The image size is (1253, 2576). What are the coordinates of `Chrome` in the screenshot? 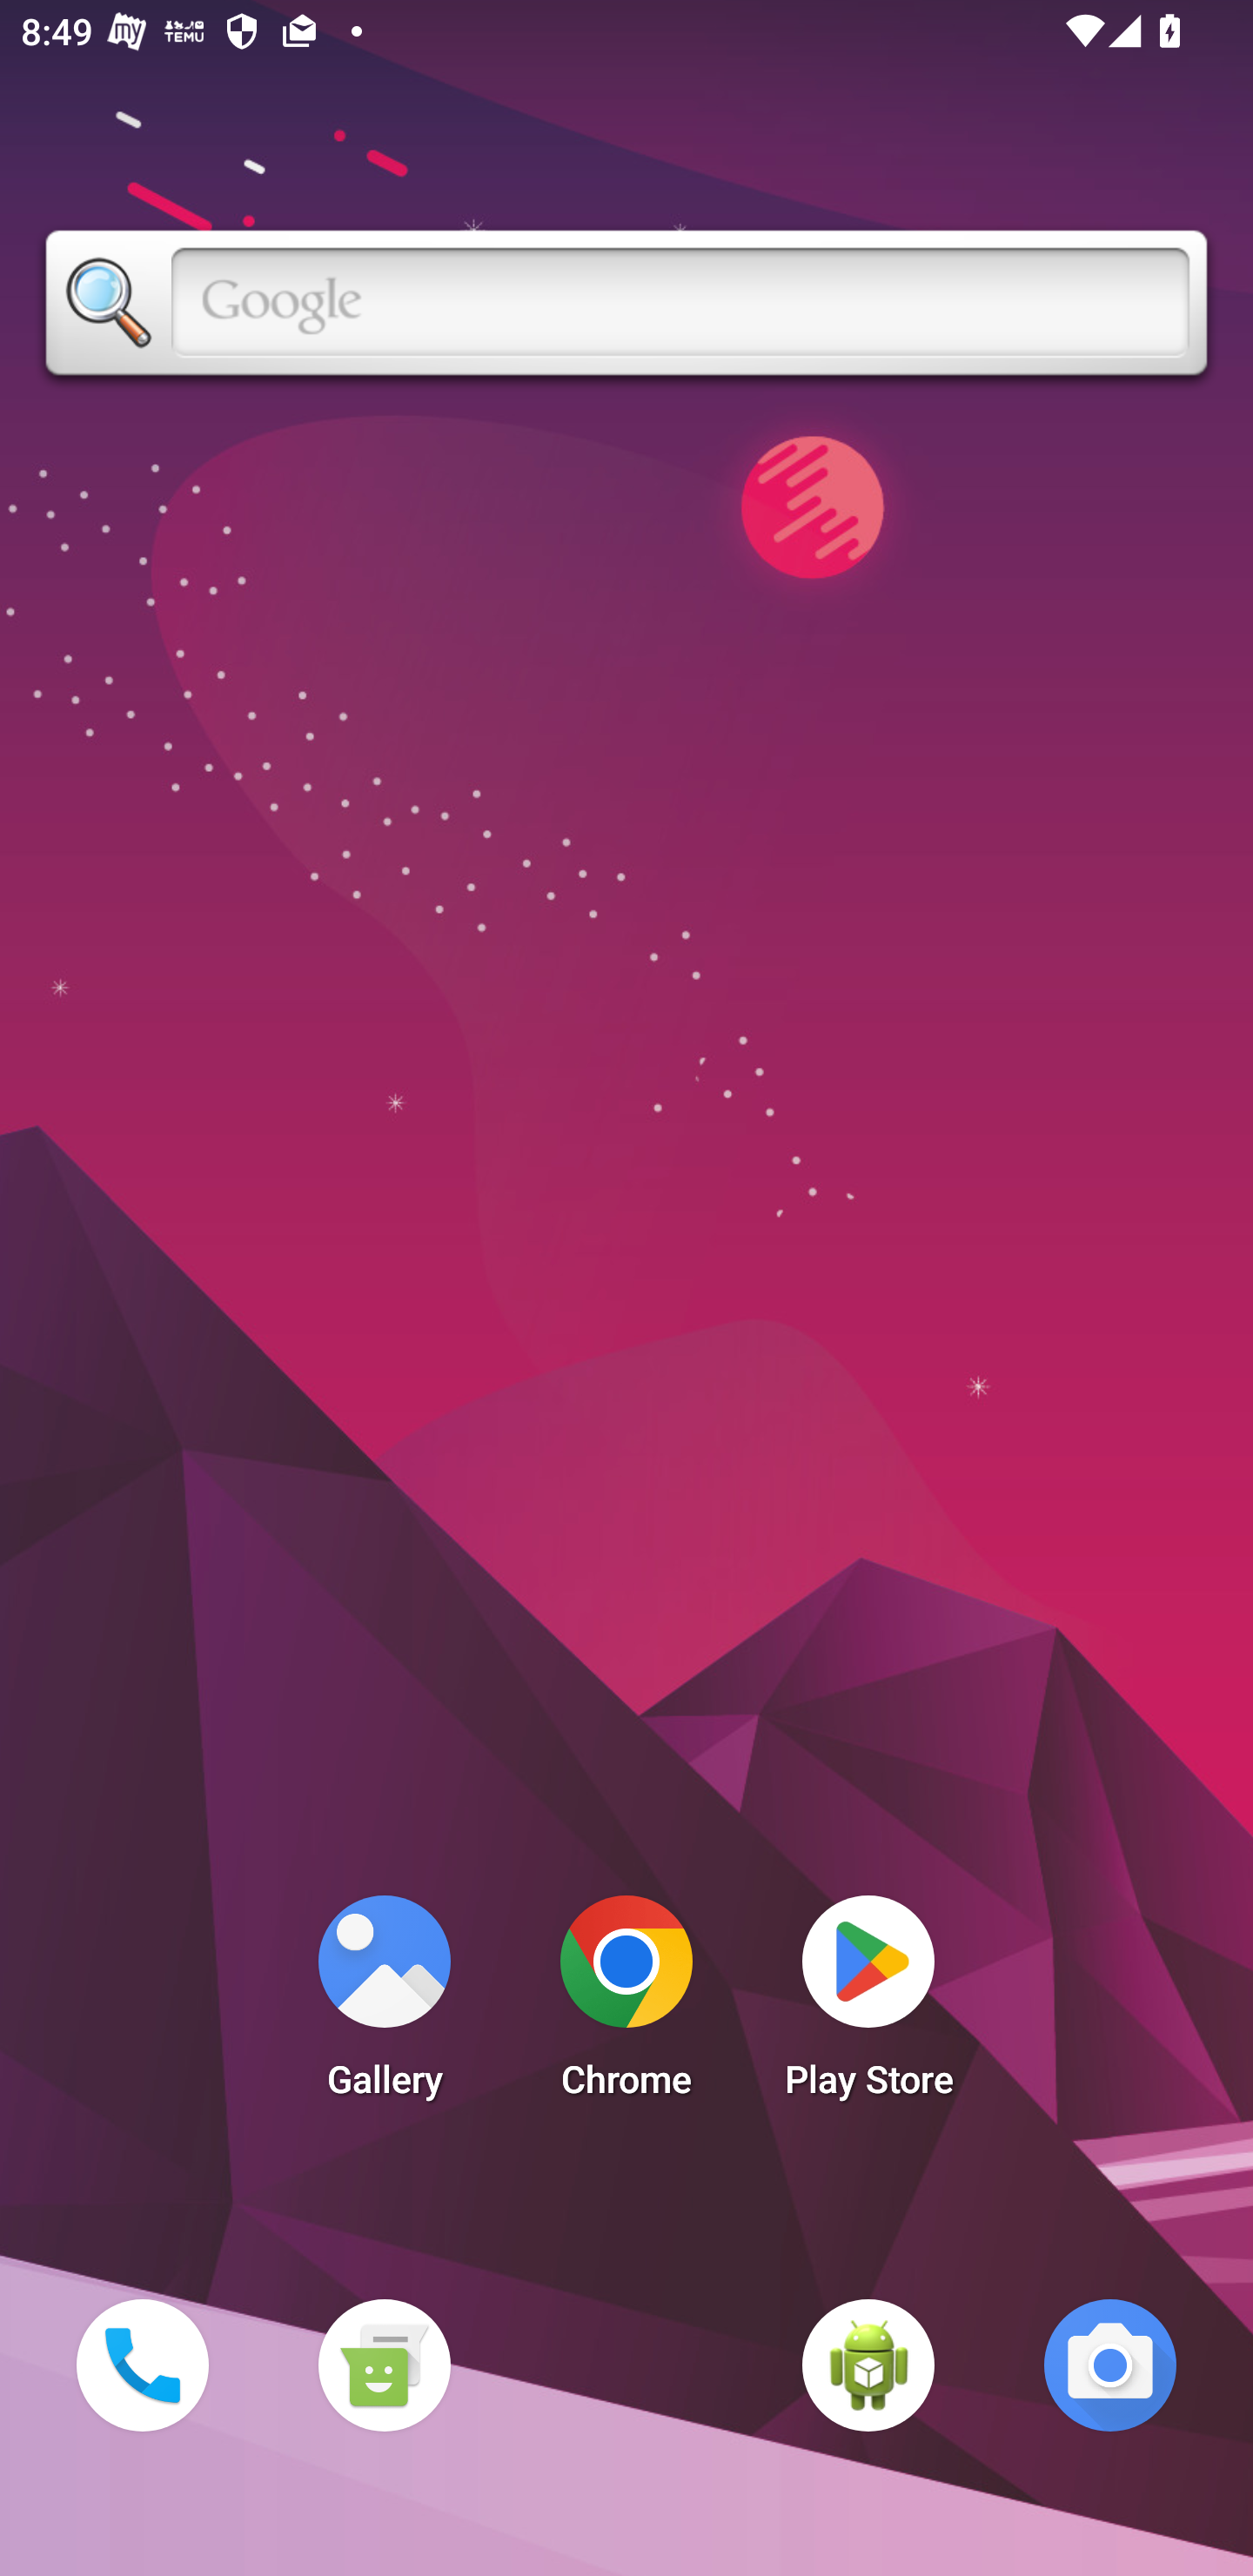 It's located at (626, 2005).